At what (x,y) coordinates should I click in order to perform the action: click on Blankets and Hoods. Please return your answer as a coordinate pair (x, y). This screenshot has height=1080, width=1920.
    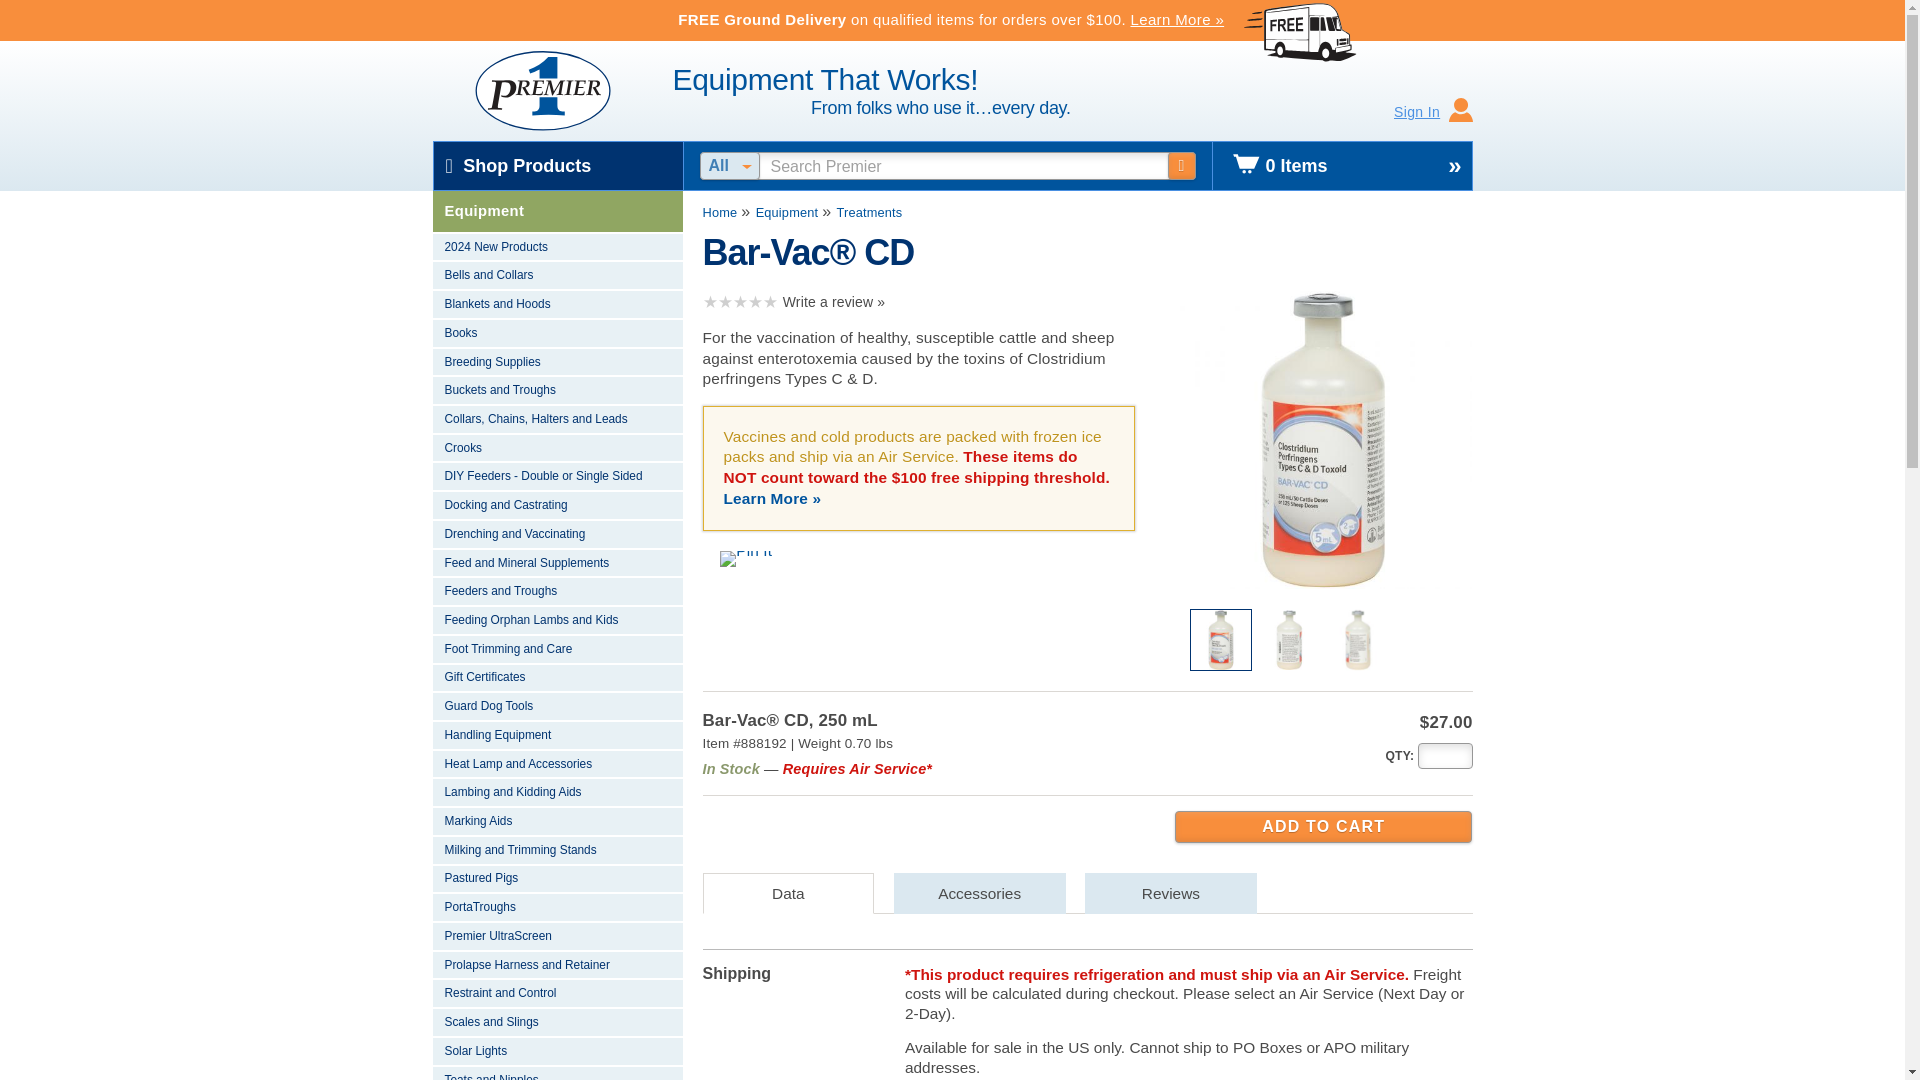
    Looking at the image, I should click on (556, 304).